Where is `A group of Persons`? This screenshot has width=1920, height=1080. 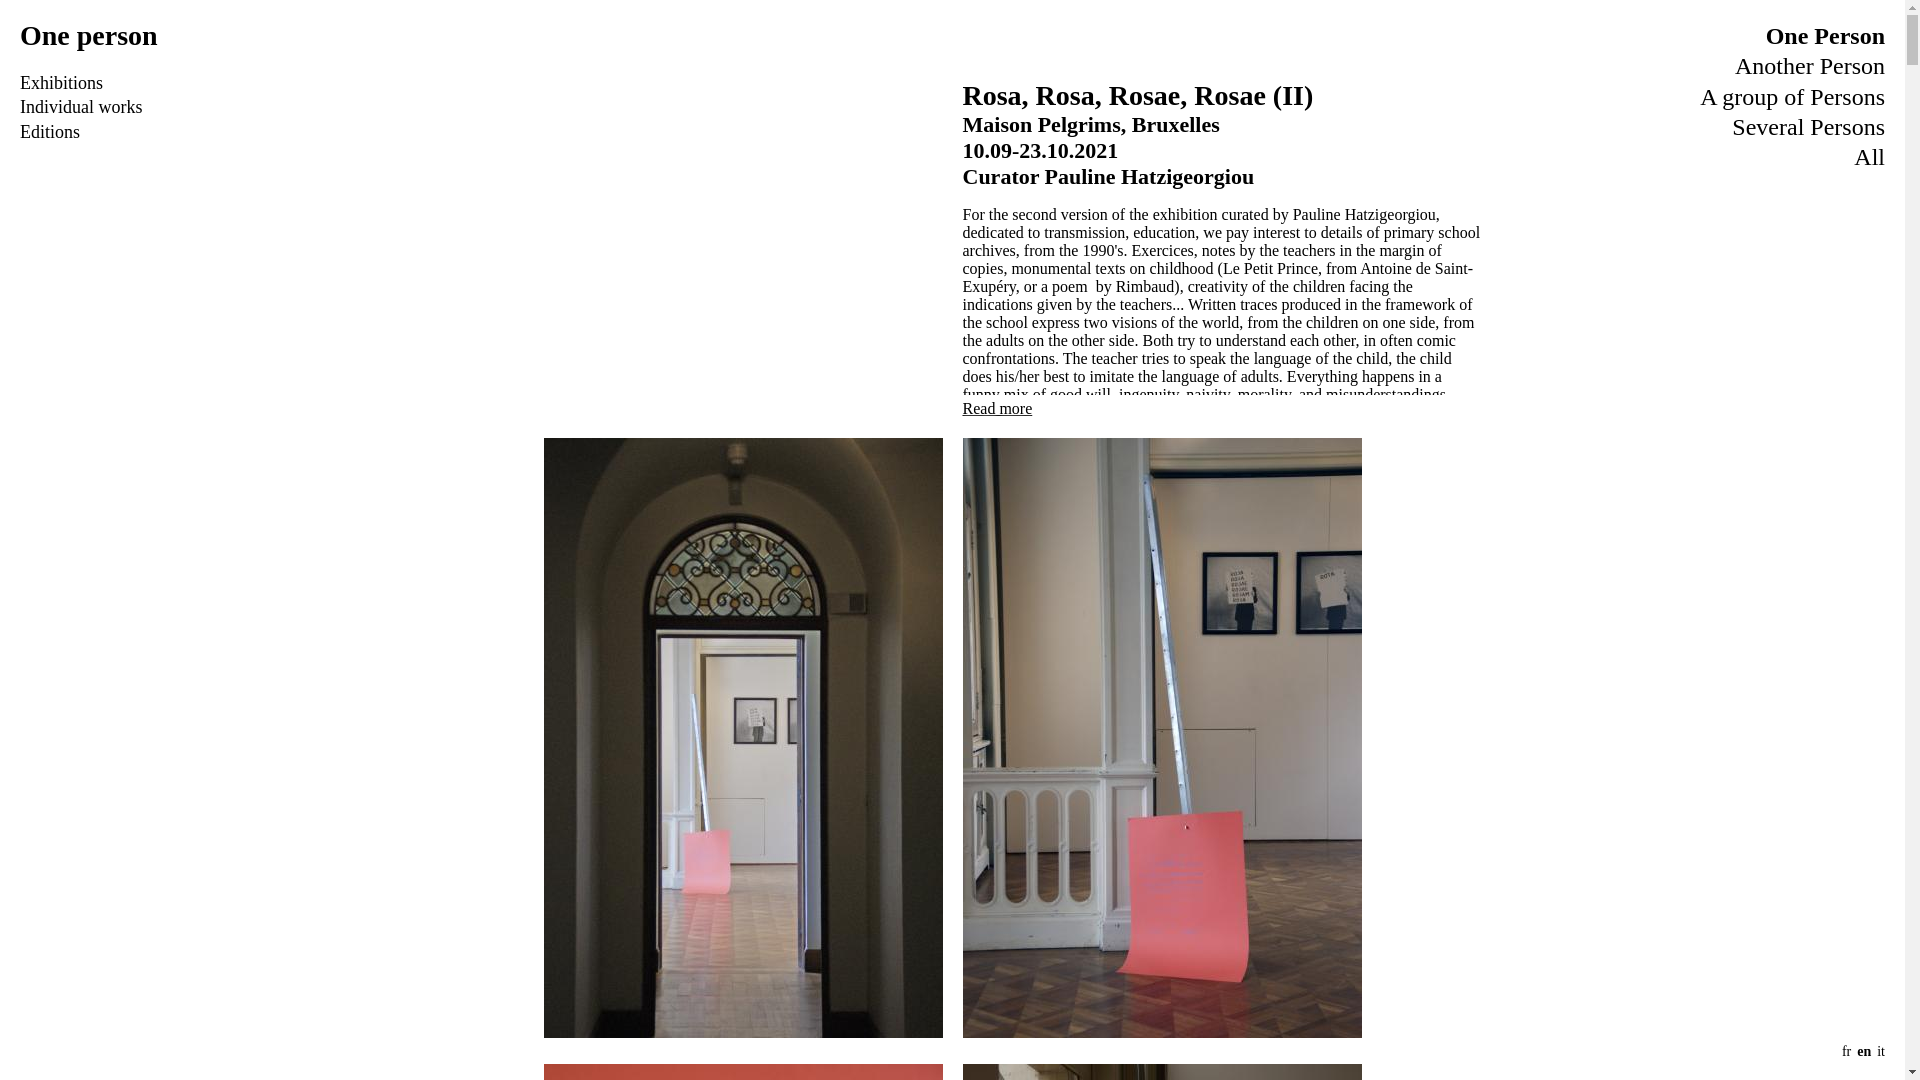
A group of Persons is located at coordinates (1792, 97).